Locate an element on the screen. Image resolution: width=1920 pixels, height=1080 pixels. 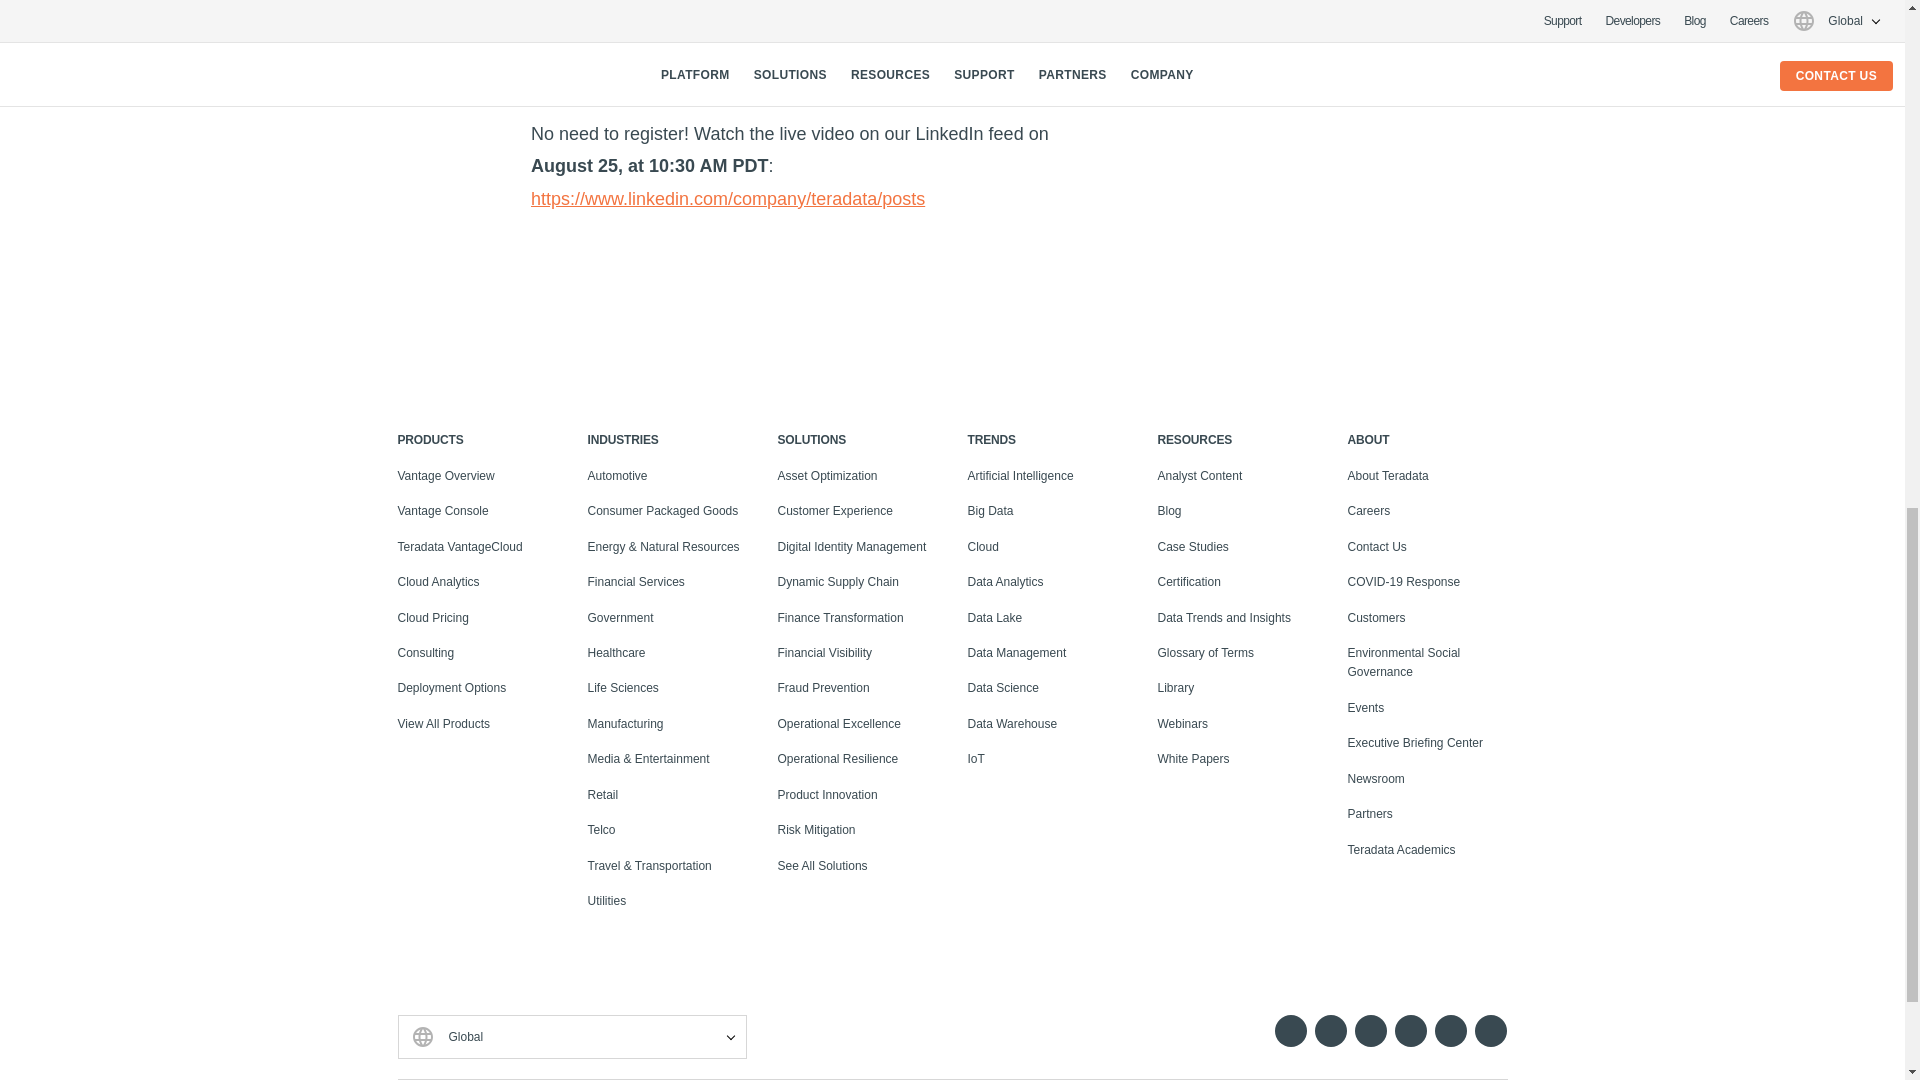
Deployment Options is located at coordinates (452, 688).